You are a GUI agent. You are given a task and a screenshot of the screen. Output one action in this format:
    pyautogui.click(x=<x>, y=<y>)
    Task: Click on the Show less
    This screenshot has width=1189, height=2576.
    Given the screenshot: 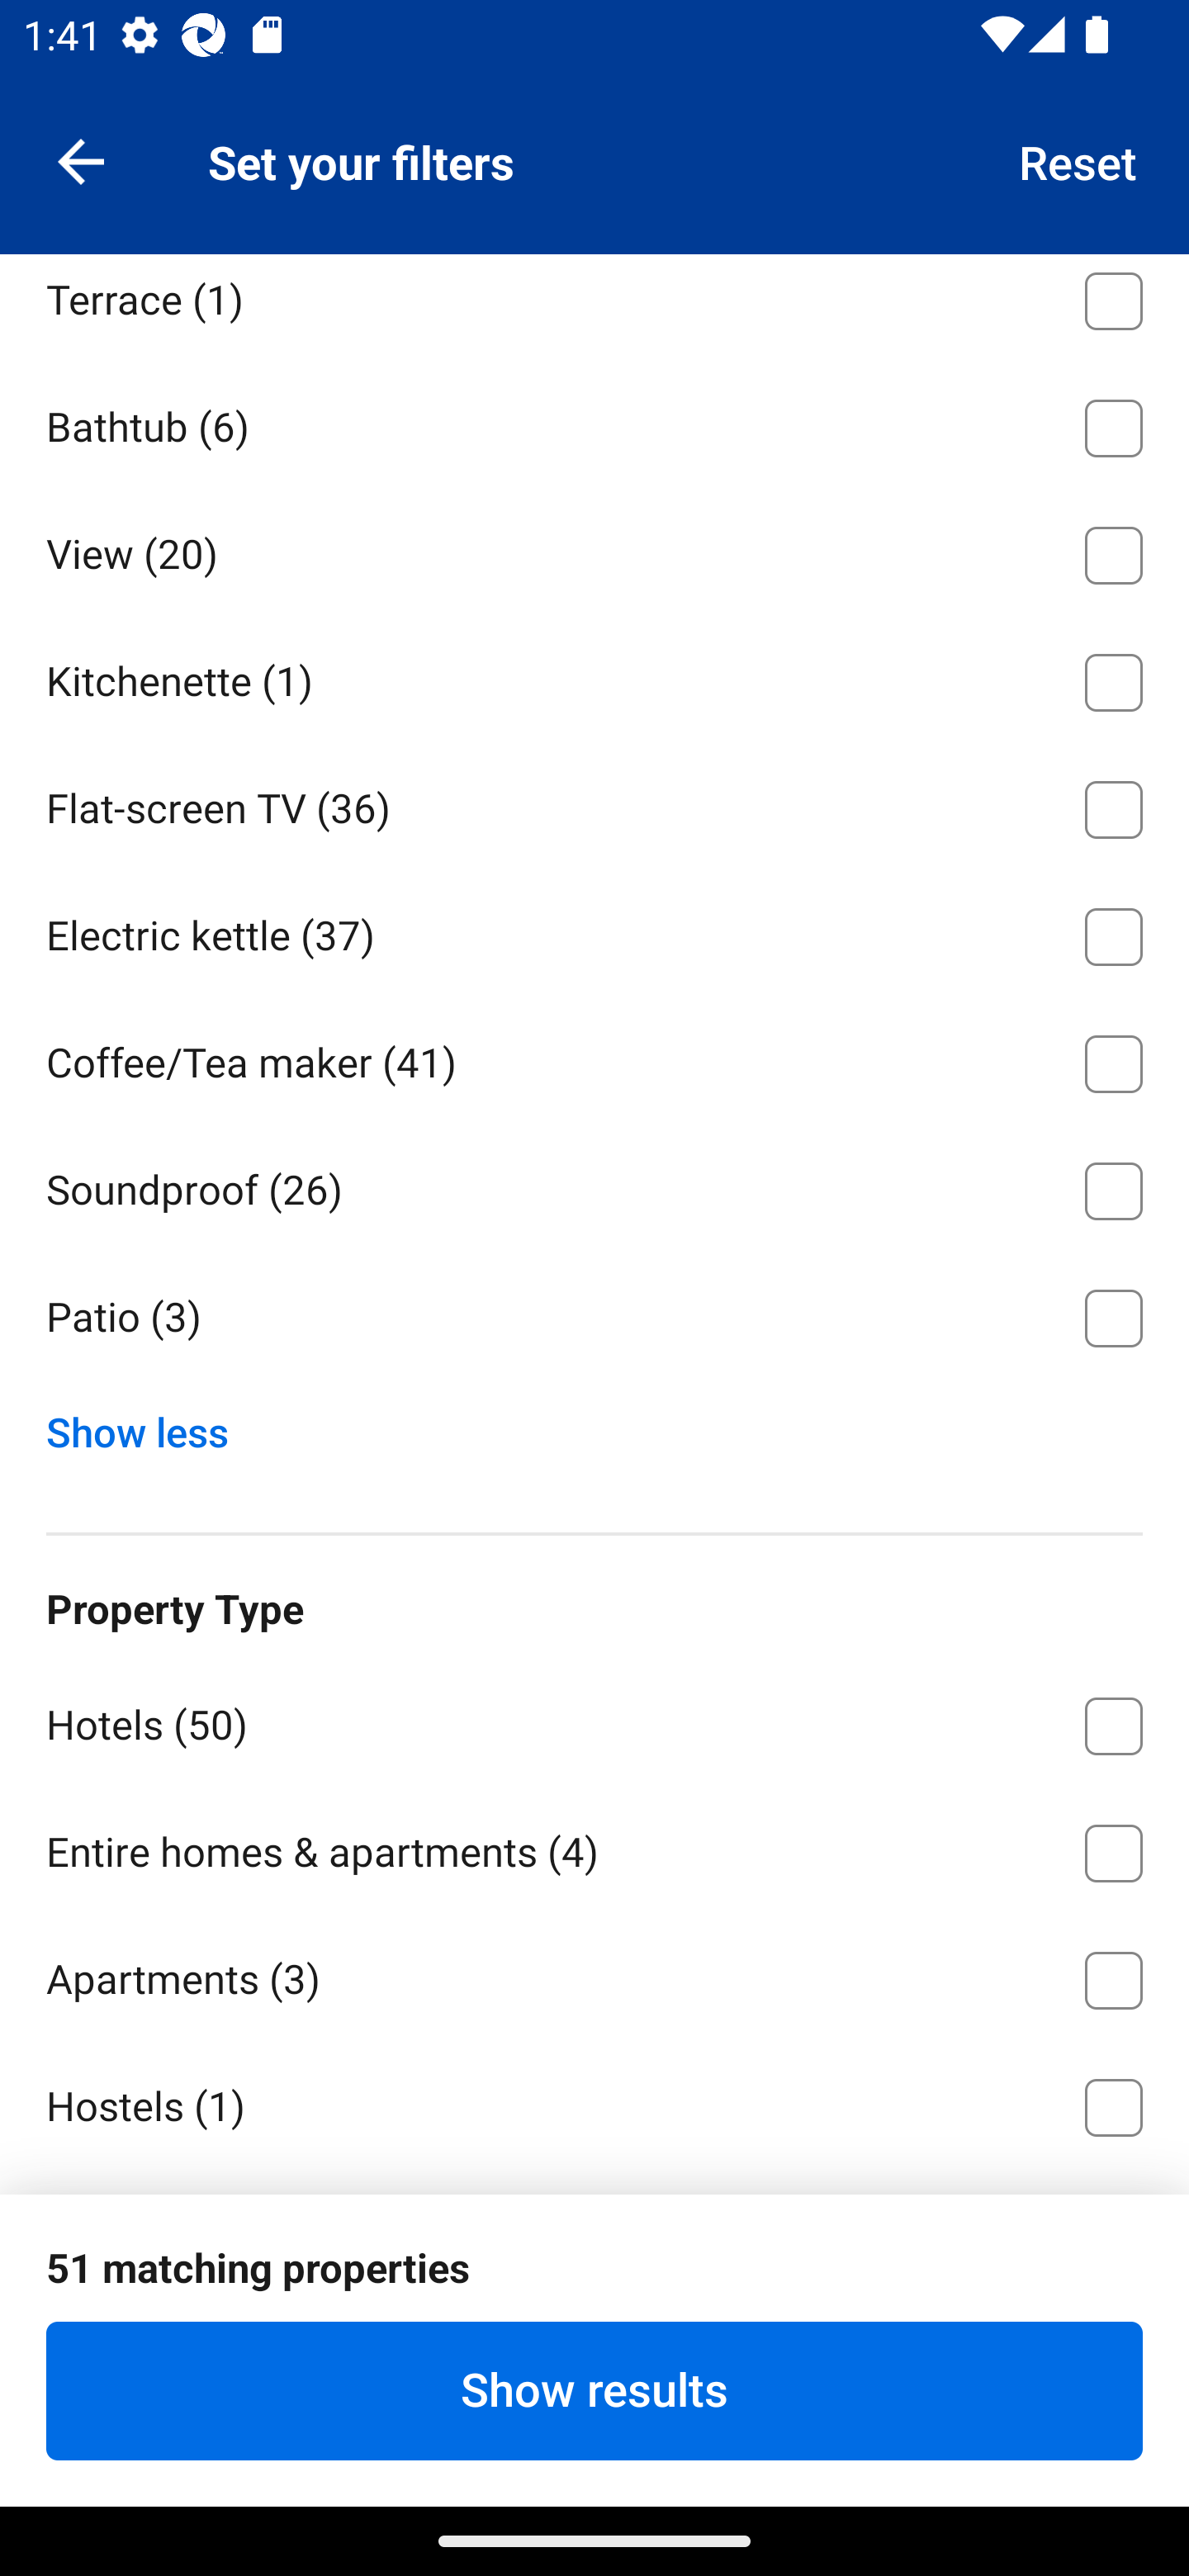 What is the action you would take?
    pyautogui.click(x=149, y=1425)
    